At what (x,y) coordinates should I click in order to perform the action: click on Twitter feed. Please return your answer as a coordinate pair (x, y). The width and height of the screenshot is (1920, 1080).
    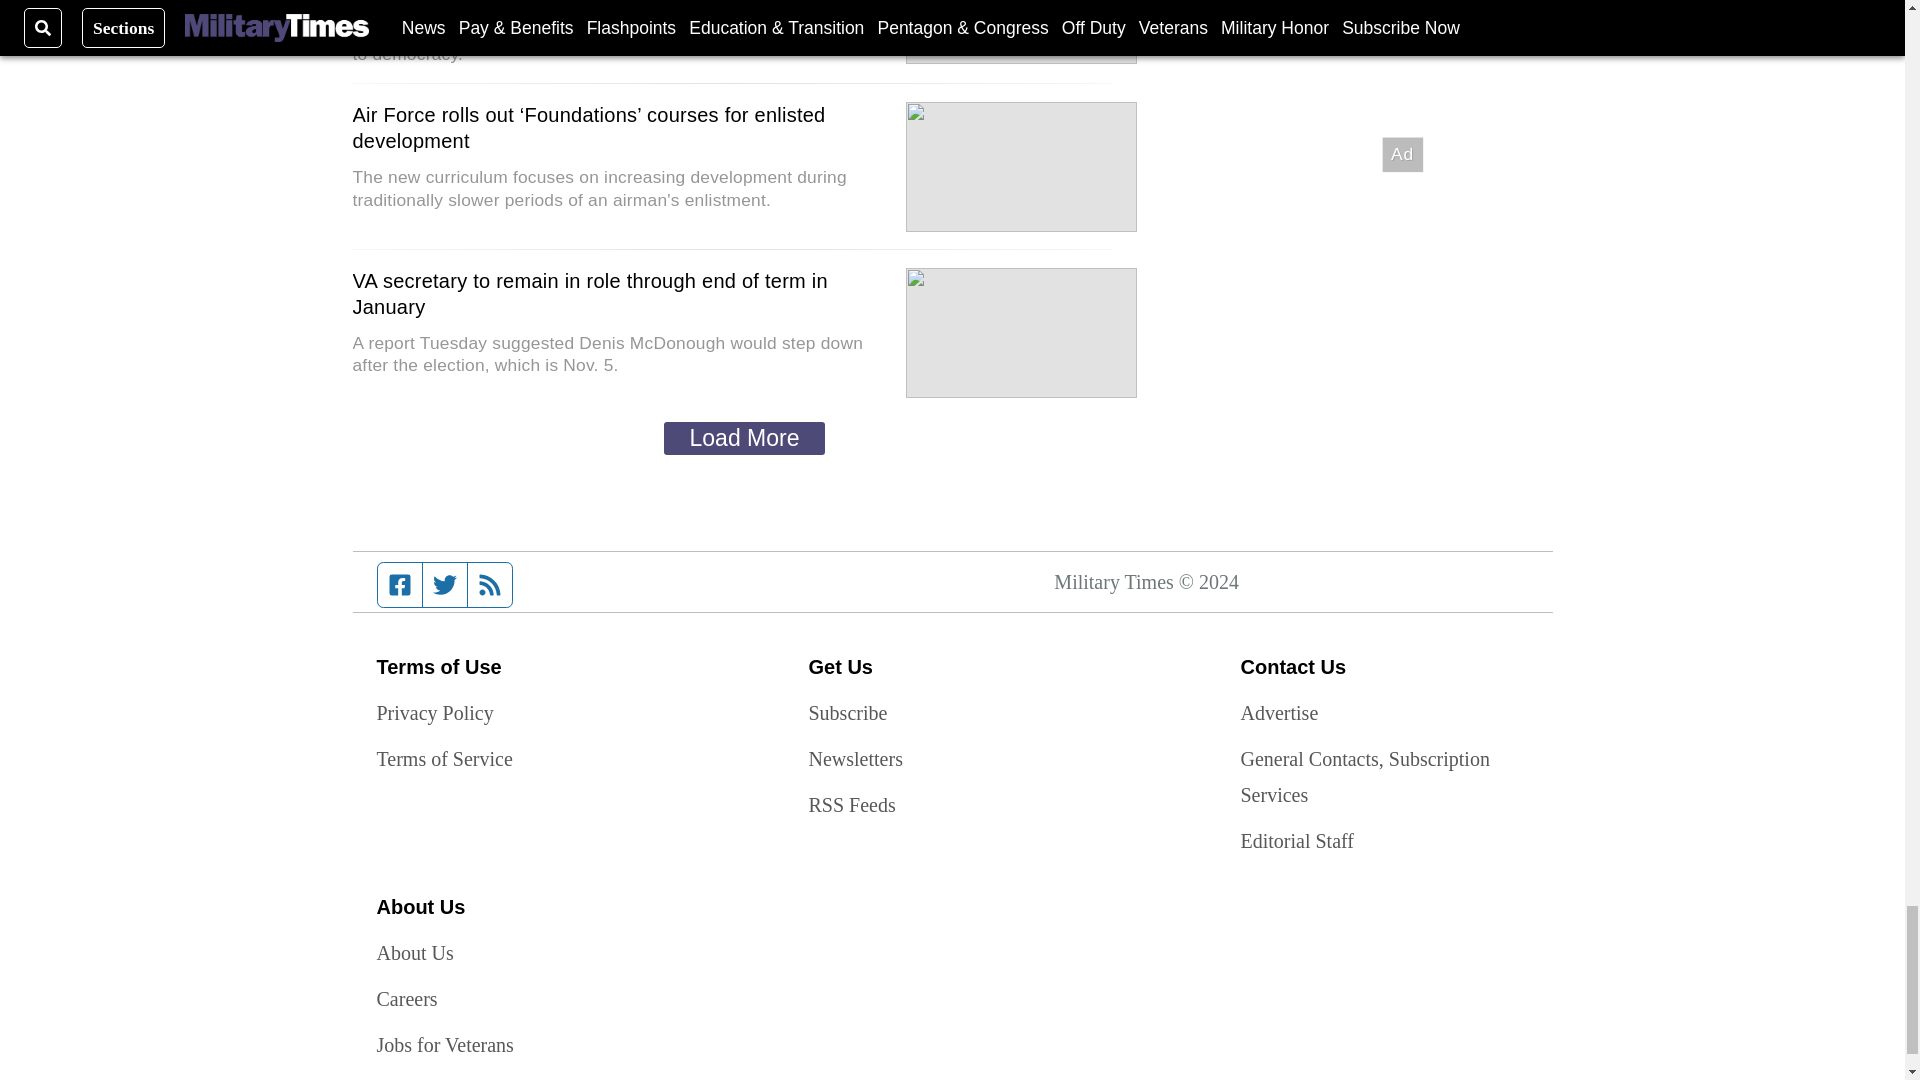
    Looking at the image, I should click on (444, 584).